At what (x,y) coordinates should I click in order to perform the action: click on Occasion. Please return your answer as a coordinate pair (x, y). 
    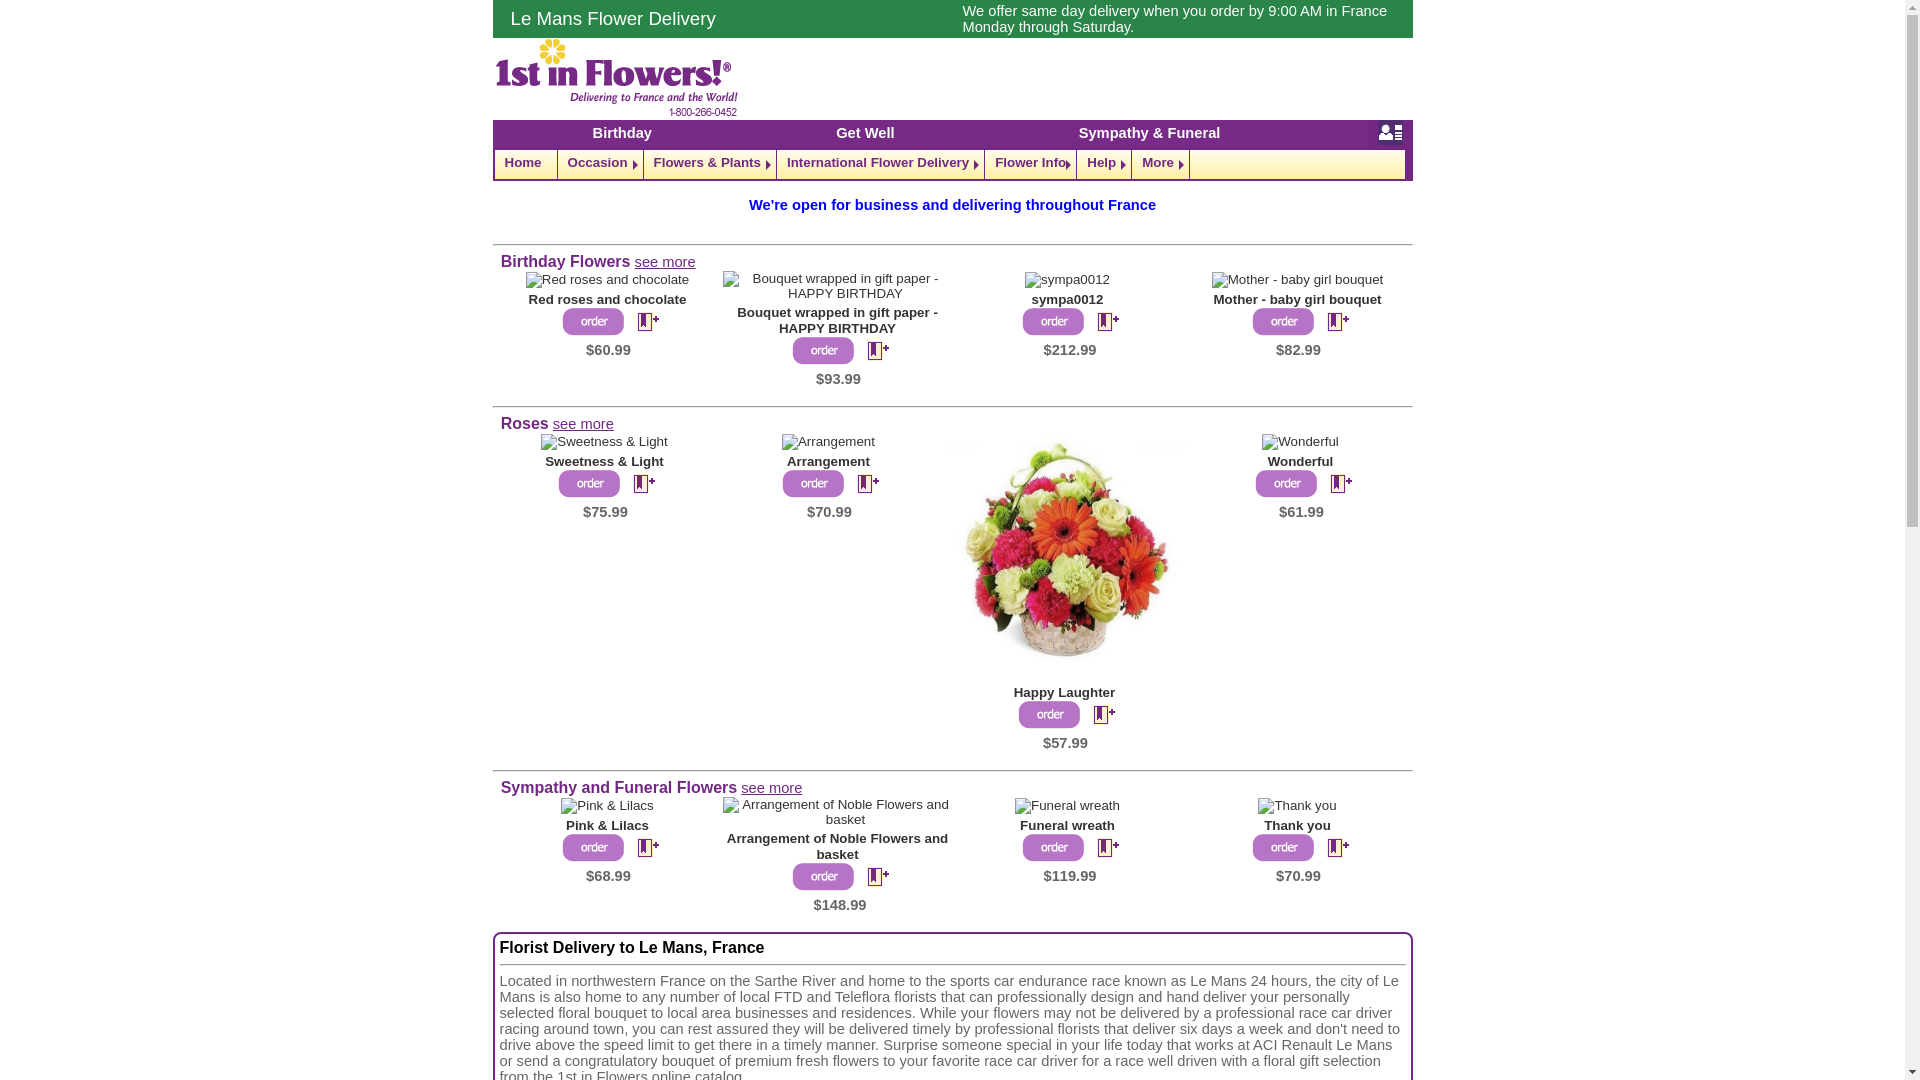
    Looking at the image, I should click on (600, 164).